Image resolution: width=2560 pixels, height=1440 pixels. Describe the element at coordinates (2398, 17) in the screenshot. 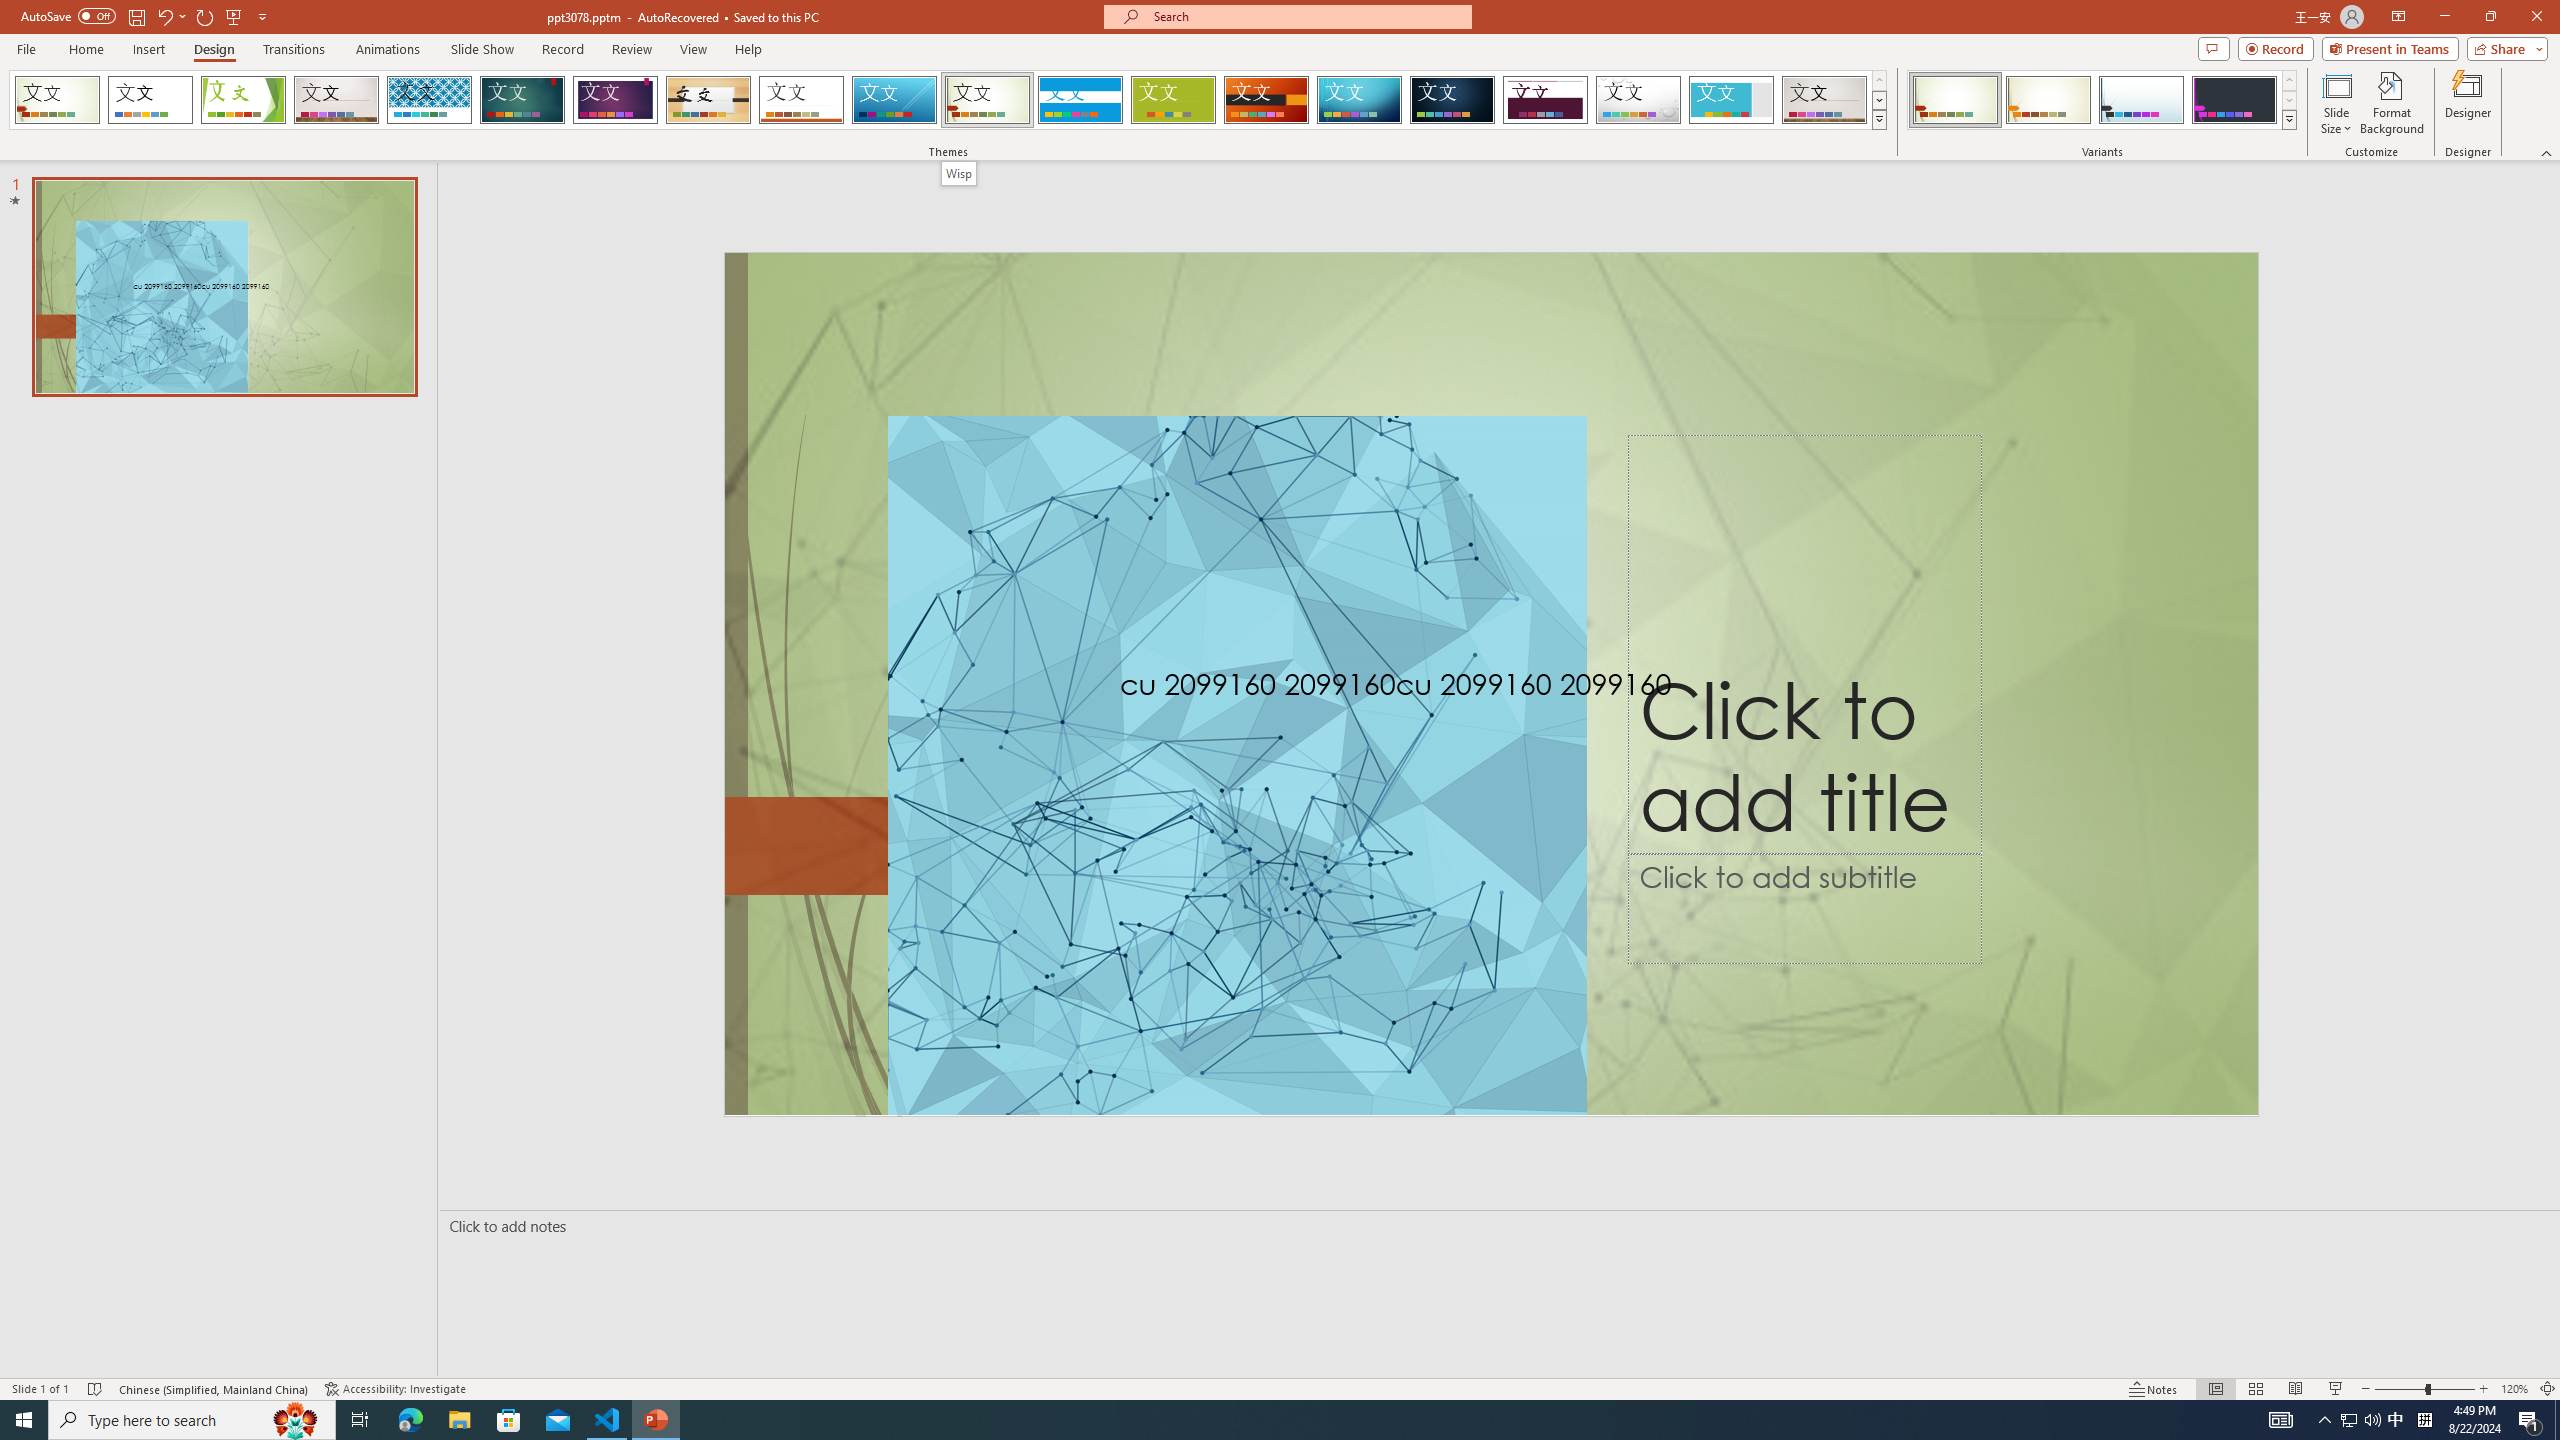

I see `Ribbon Display Options` at that location.